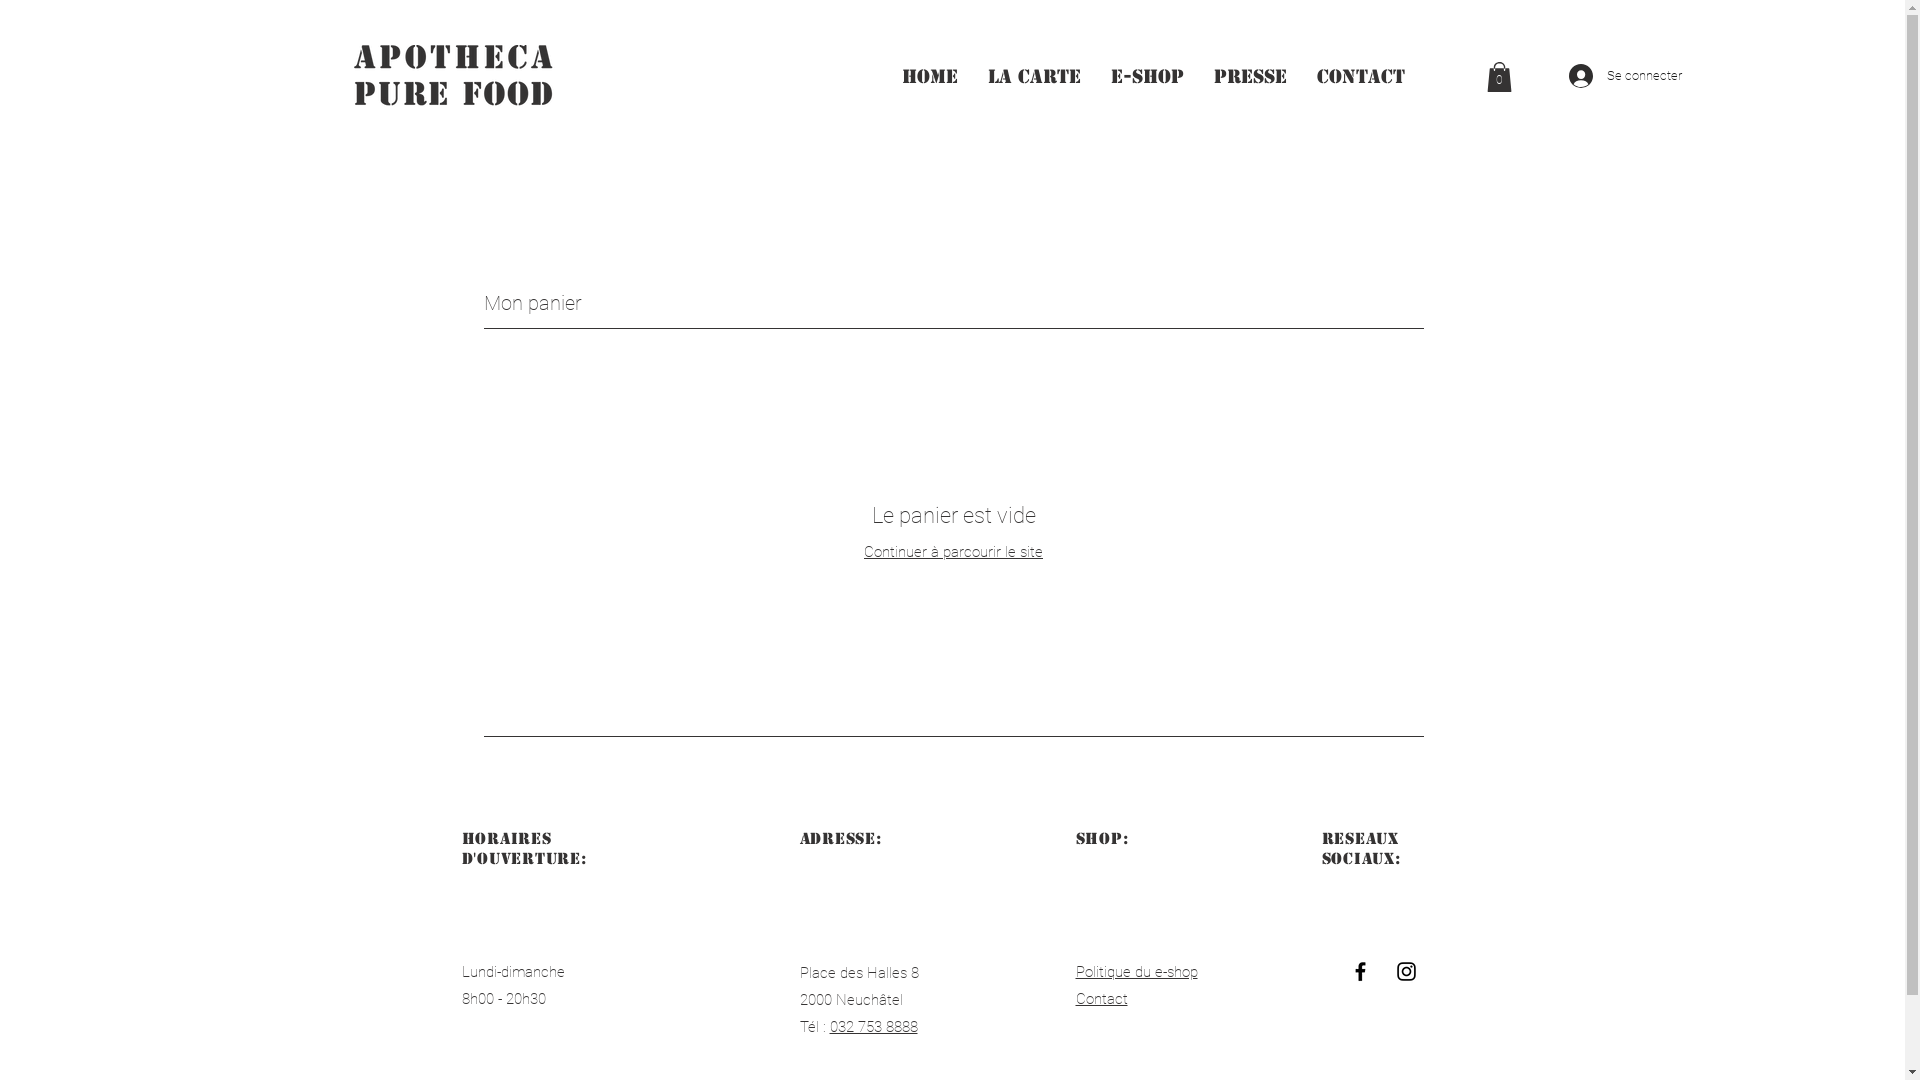 The height and width of the screenshot is (1080, 1920). Describe the element at coordinates (929, 76) in the screenshot. I see `HOME` at that location.